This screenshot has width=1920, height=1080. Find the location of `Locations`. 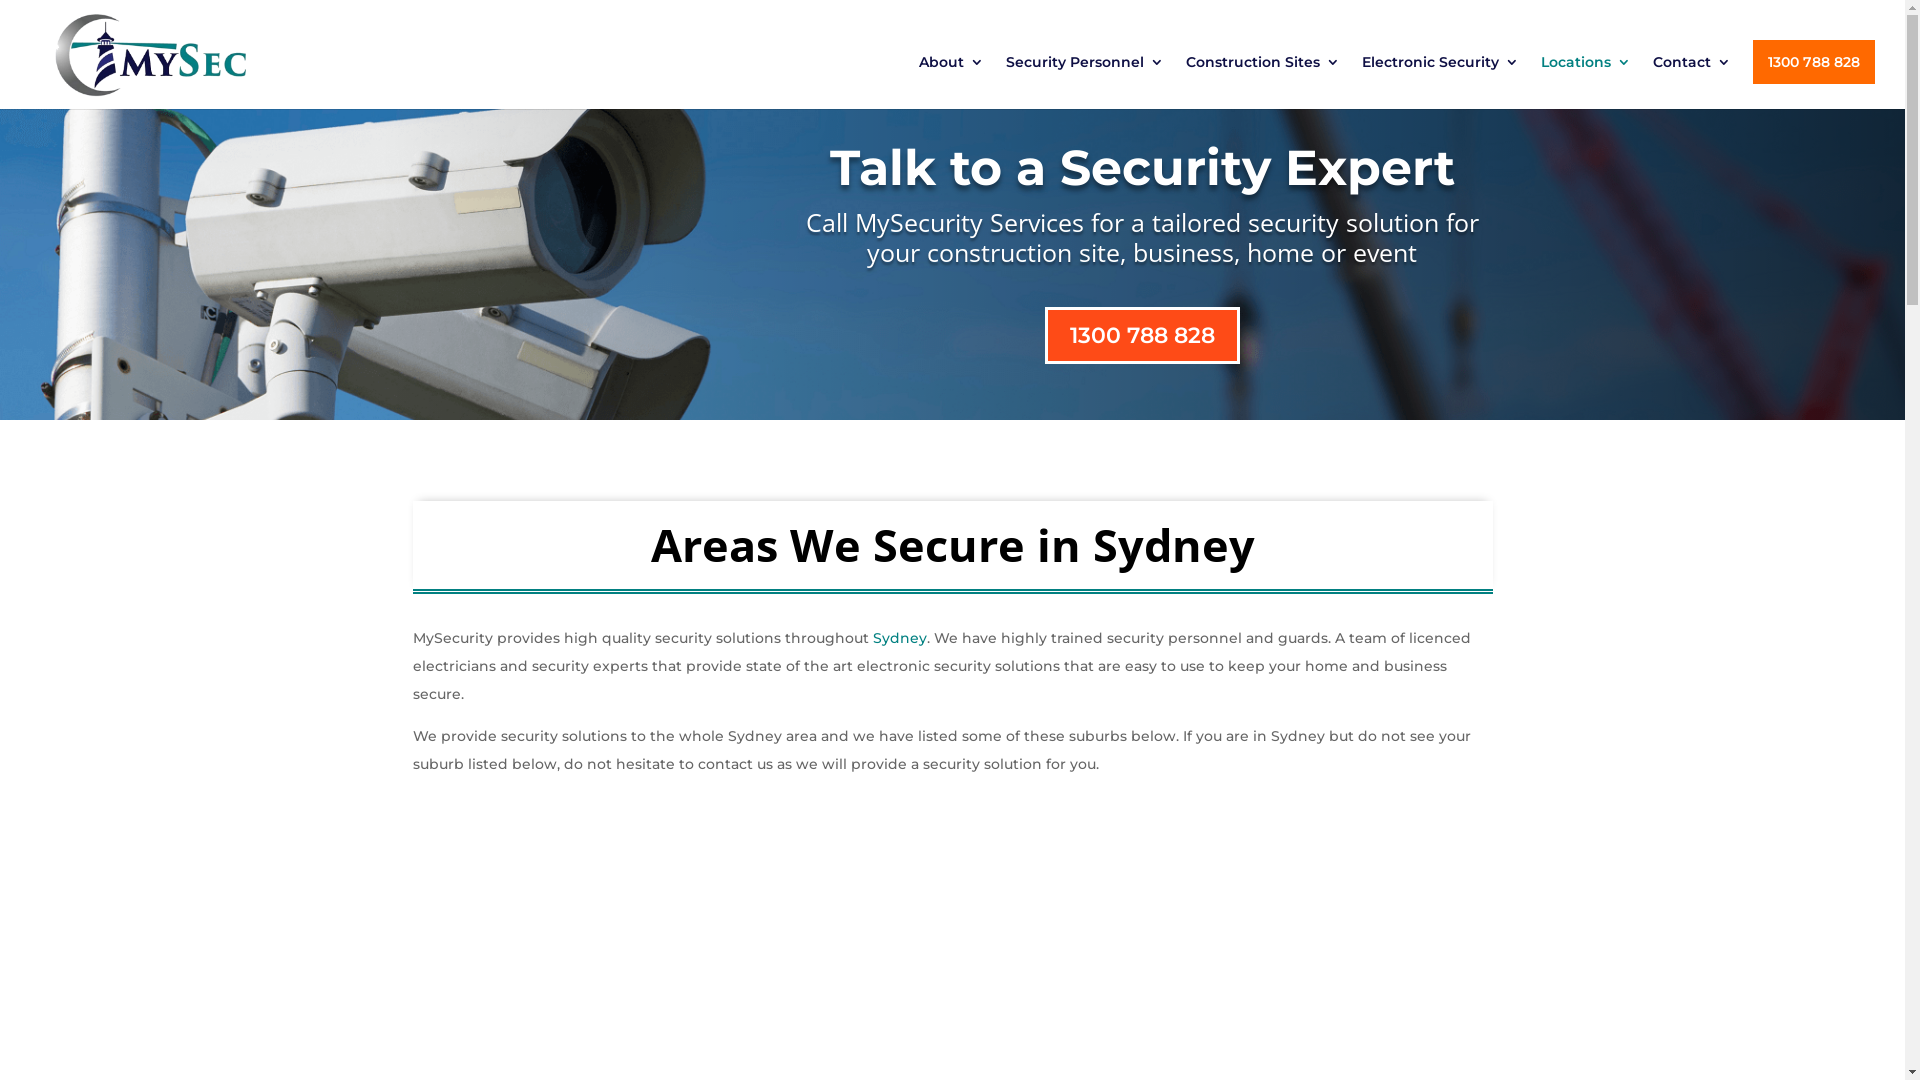

Locations is located at coordinates (1586, 82).